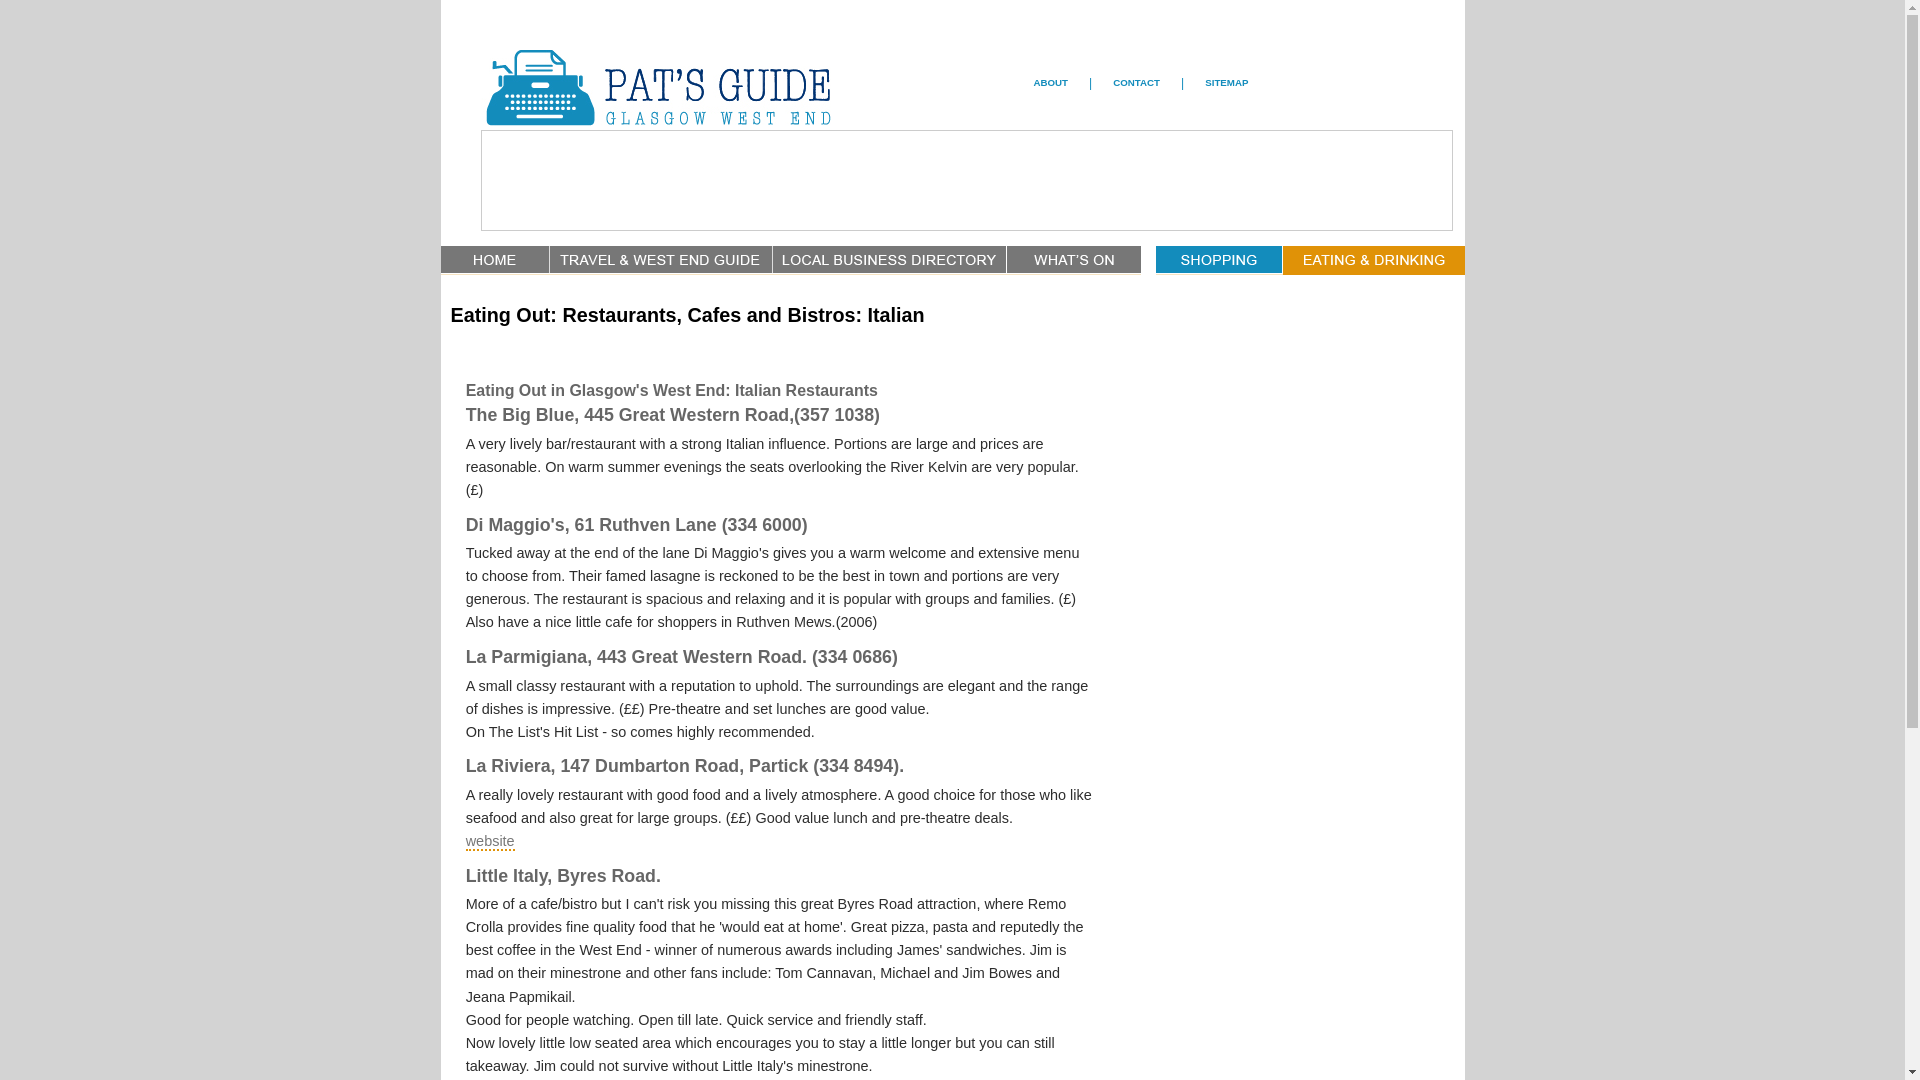 The image size is (1920, 1080). What do you see at coordinates (1226, 82) in the screenshot?
I see `SITEMAP` at bounding box center [1226, 82].